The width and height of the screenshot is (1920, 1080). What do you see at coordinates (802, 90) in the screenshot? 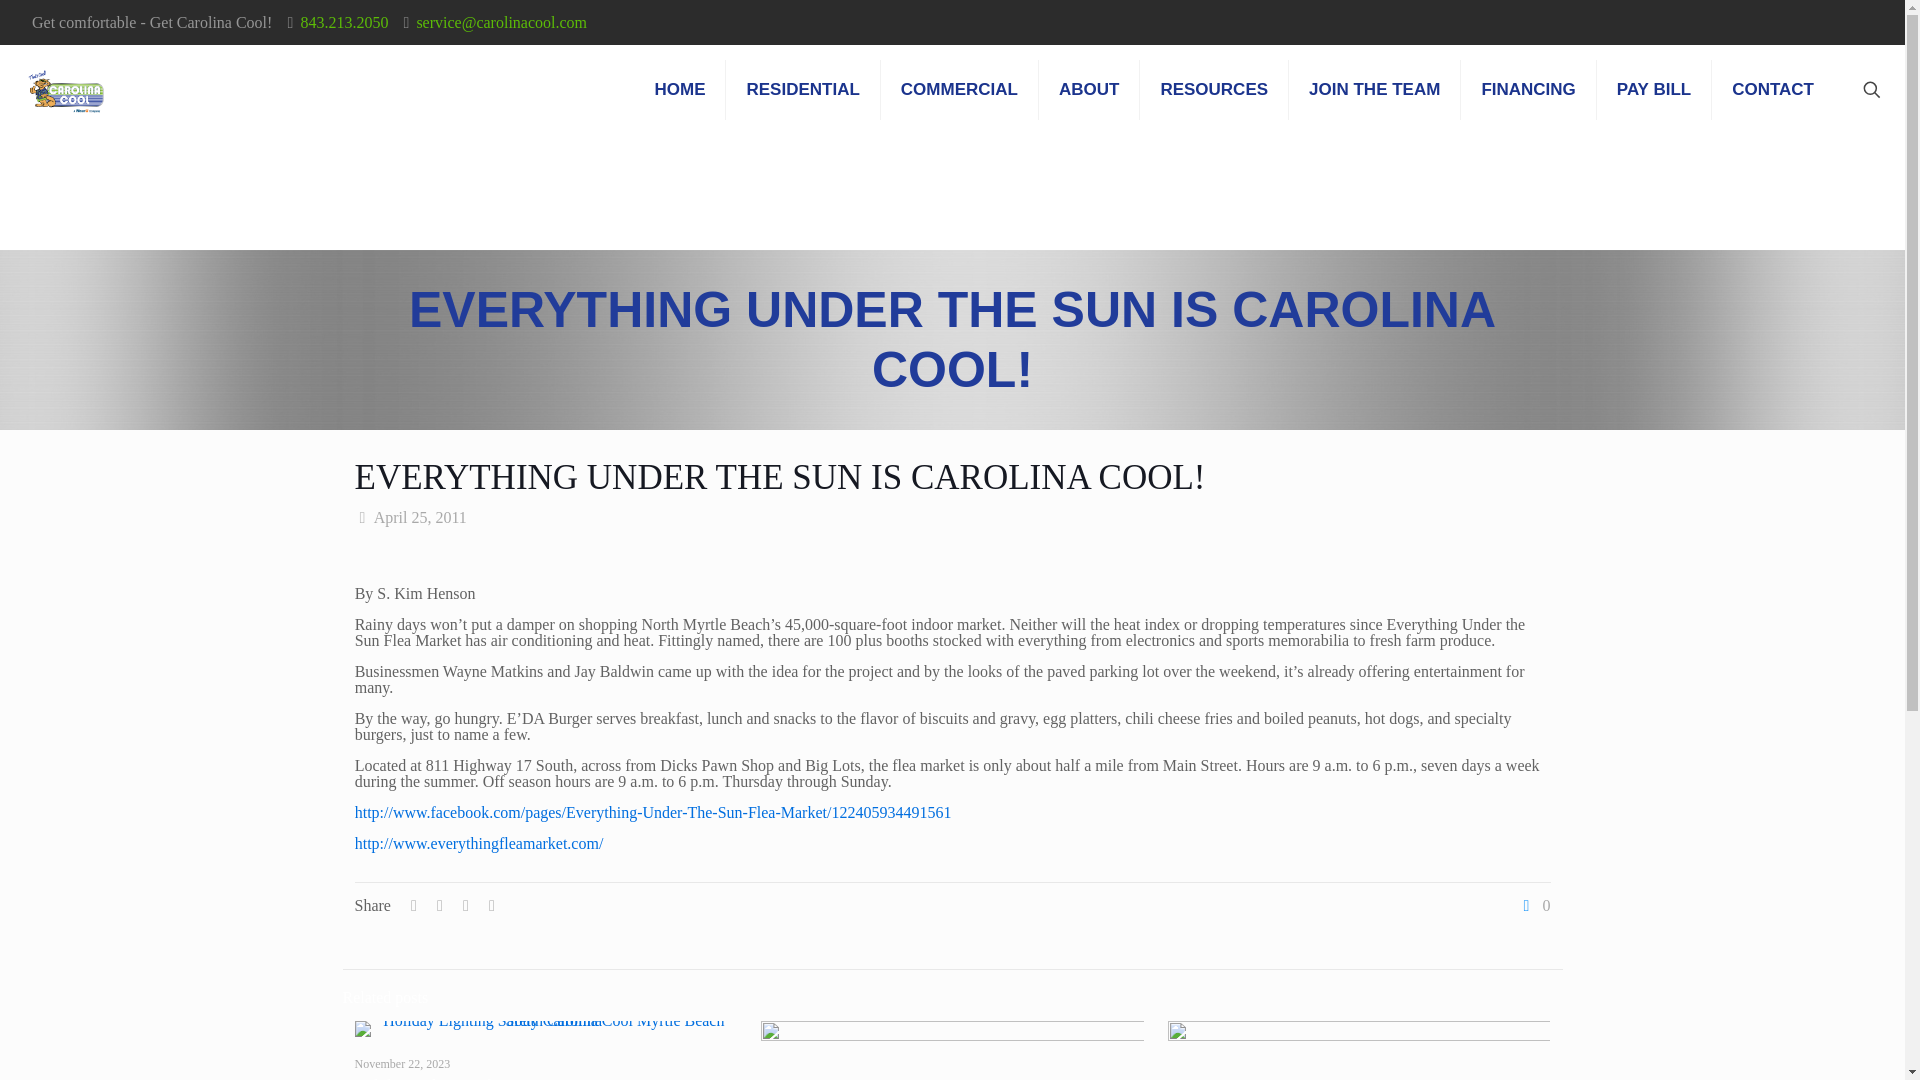
I see `RESIDENTIAL` at bounding box center [802, 90].